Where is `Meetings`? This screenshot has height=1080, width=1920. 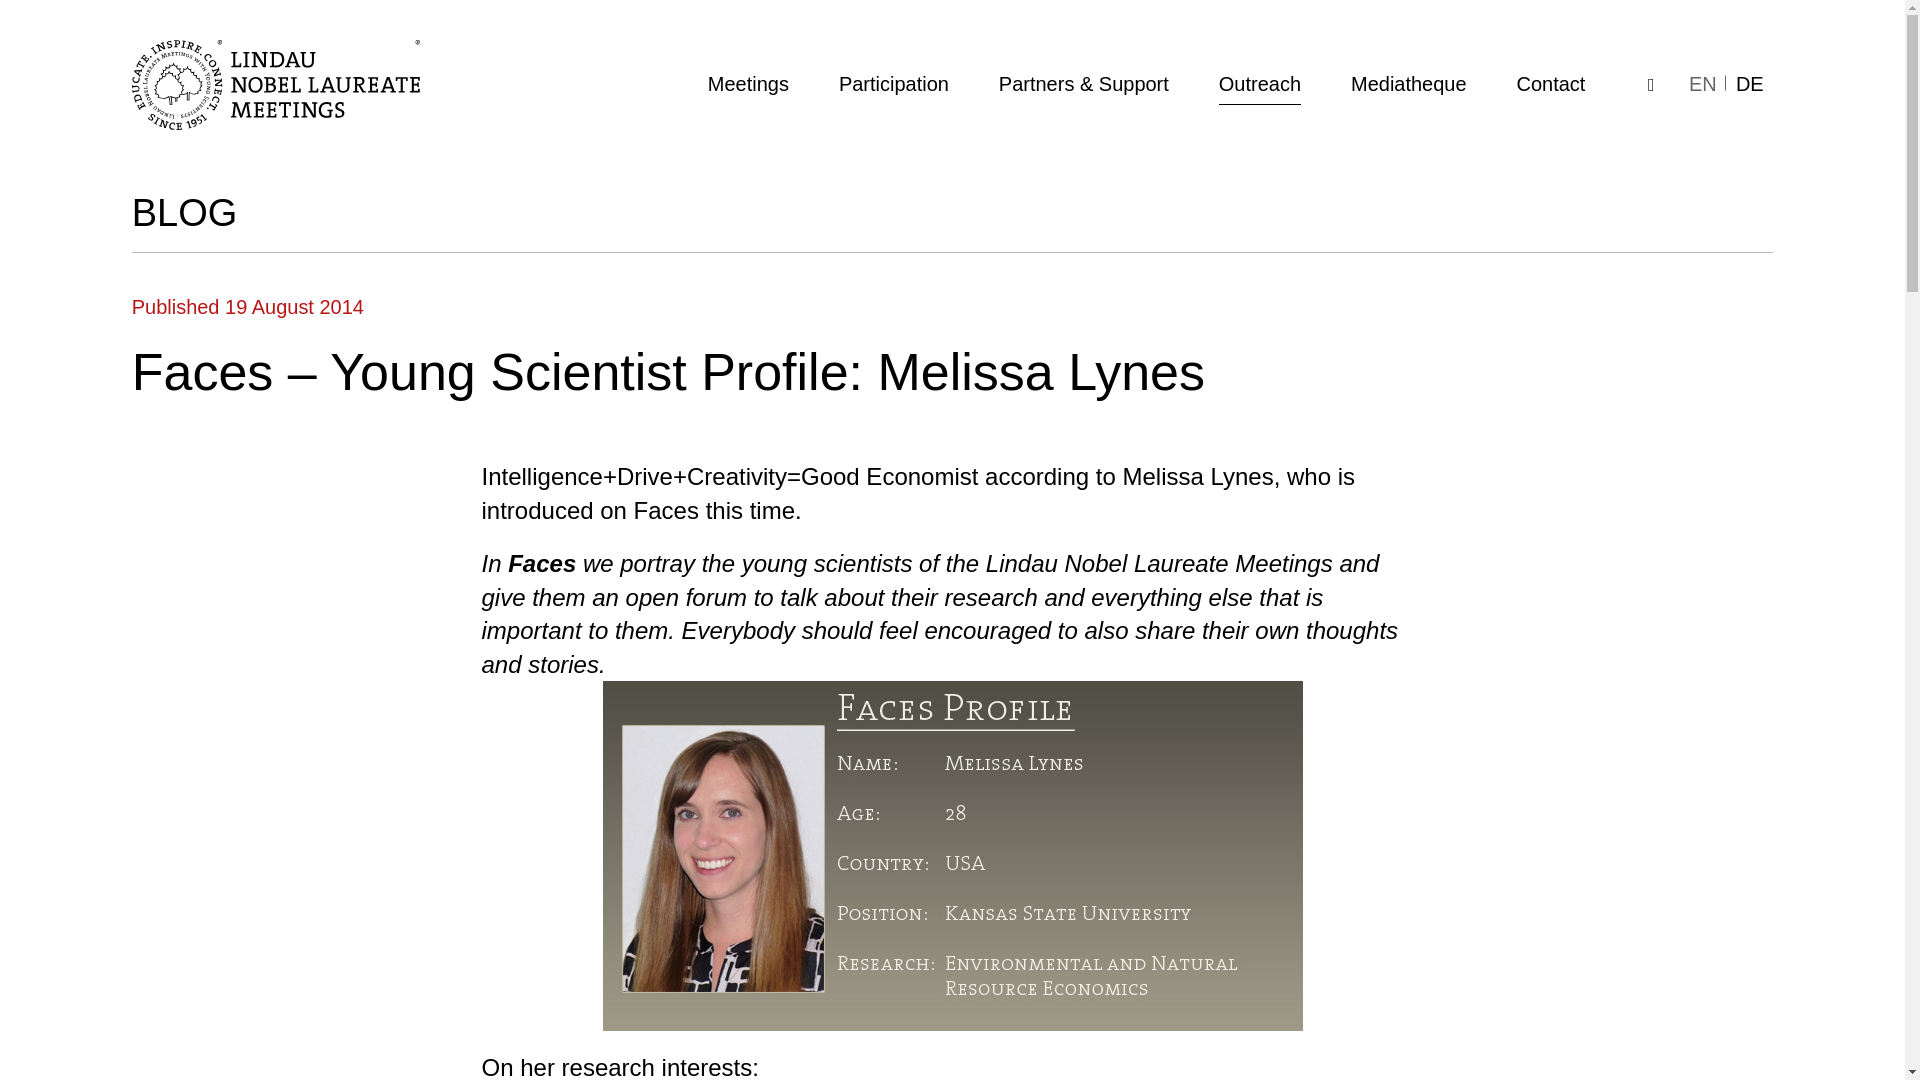
Meetings is located at coordinates (748, 84).